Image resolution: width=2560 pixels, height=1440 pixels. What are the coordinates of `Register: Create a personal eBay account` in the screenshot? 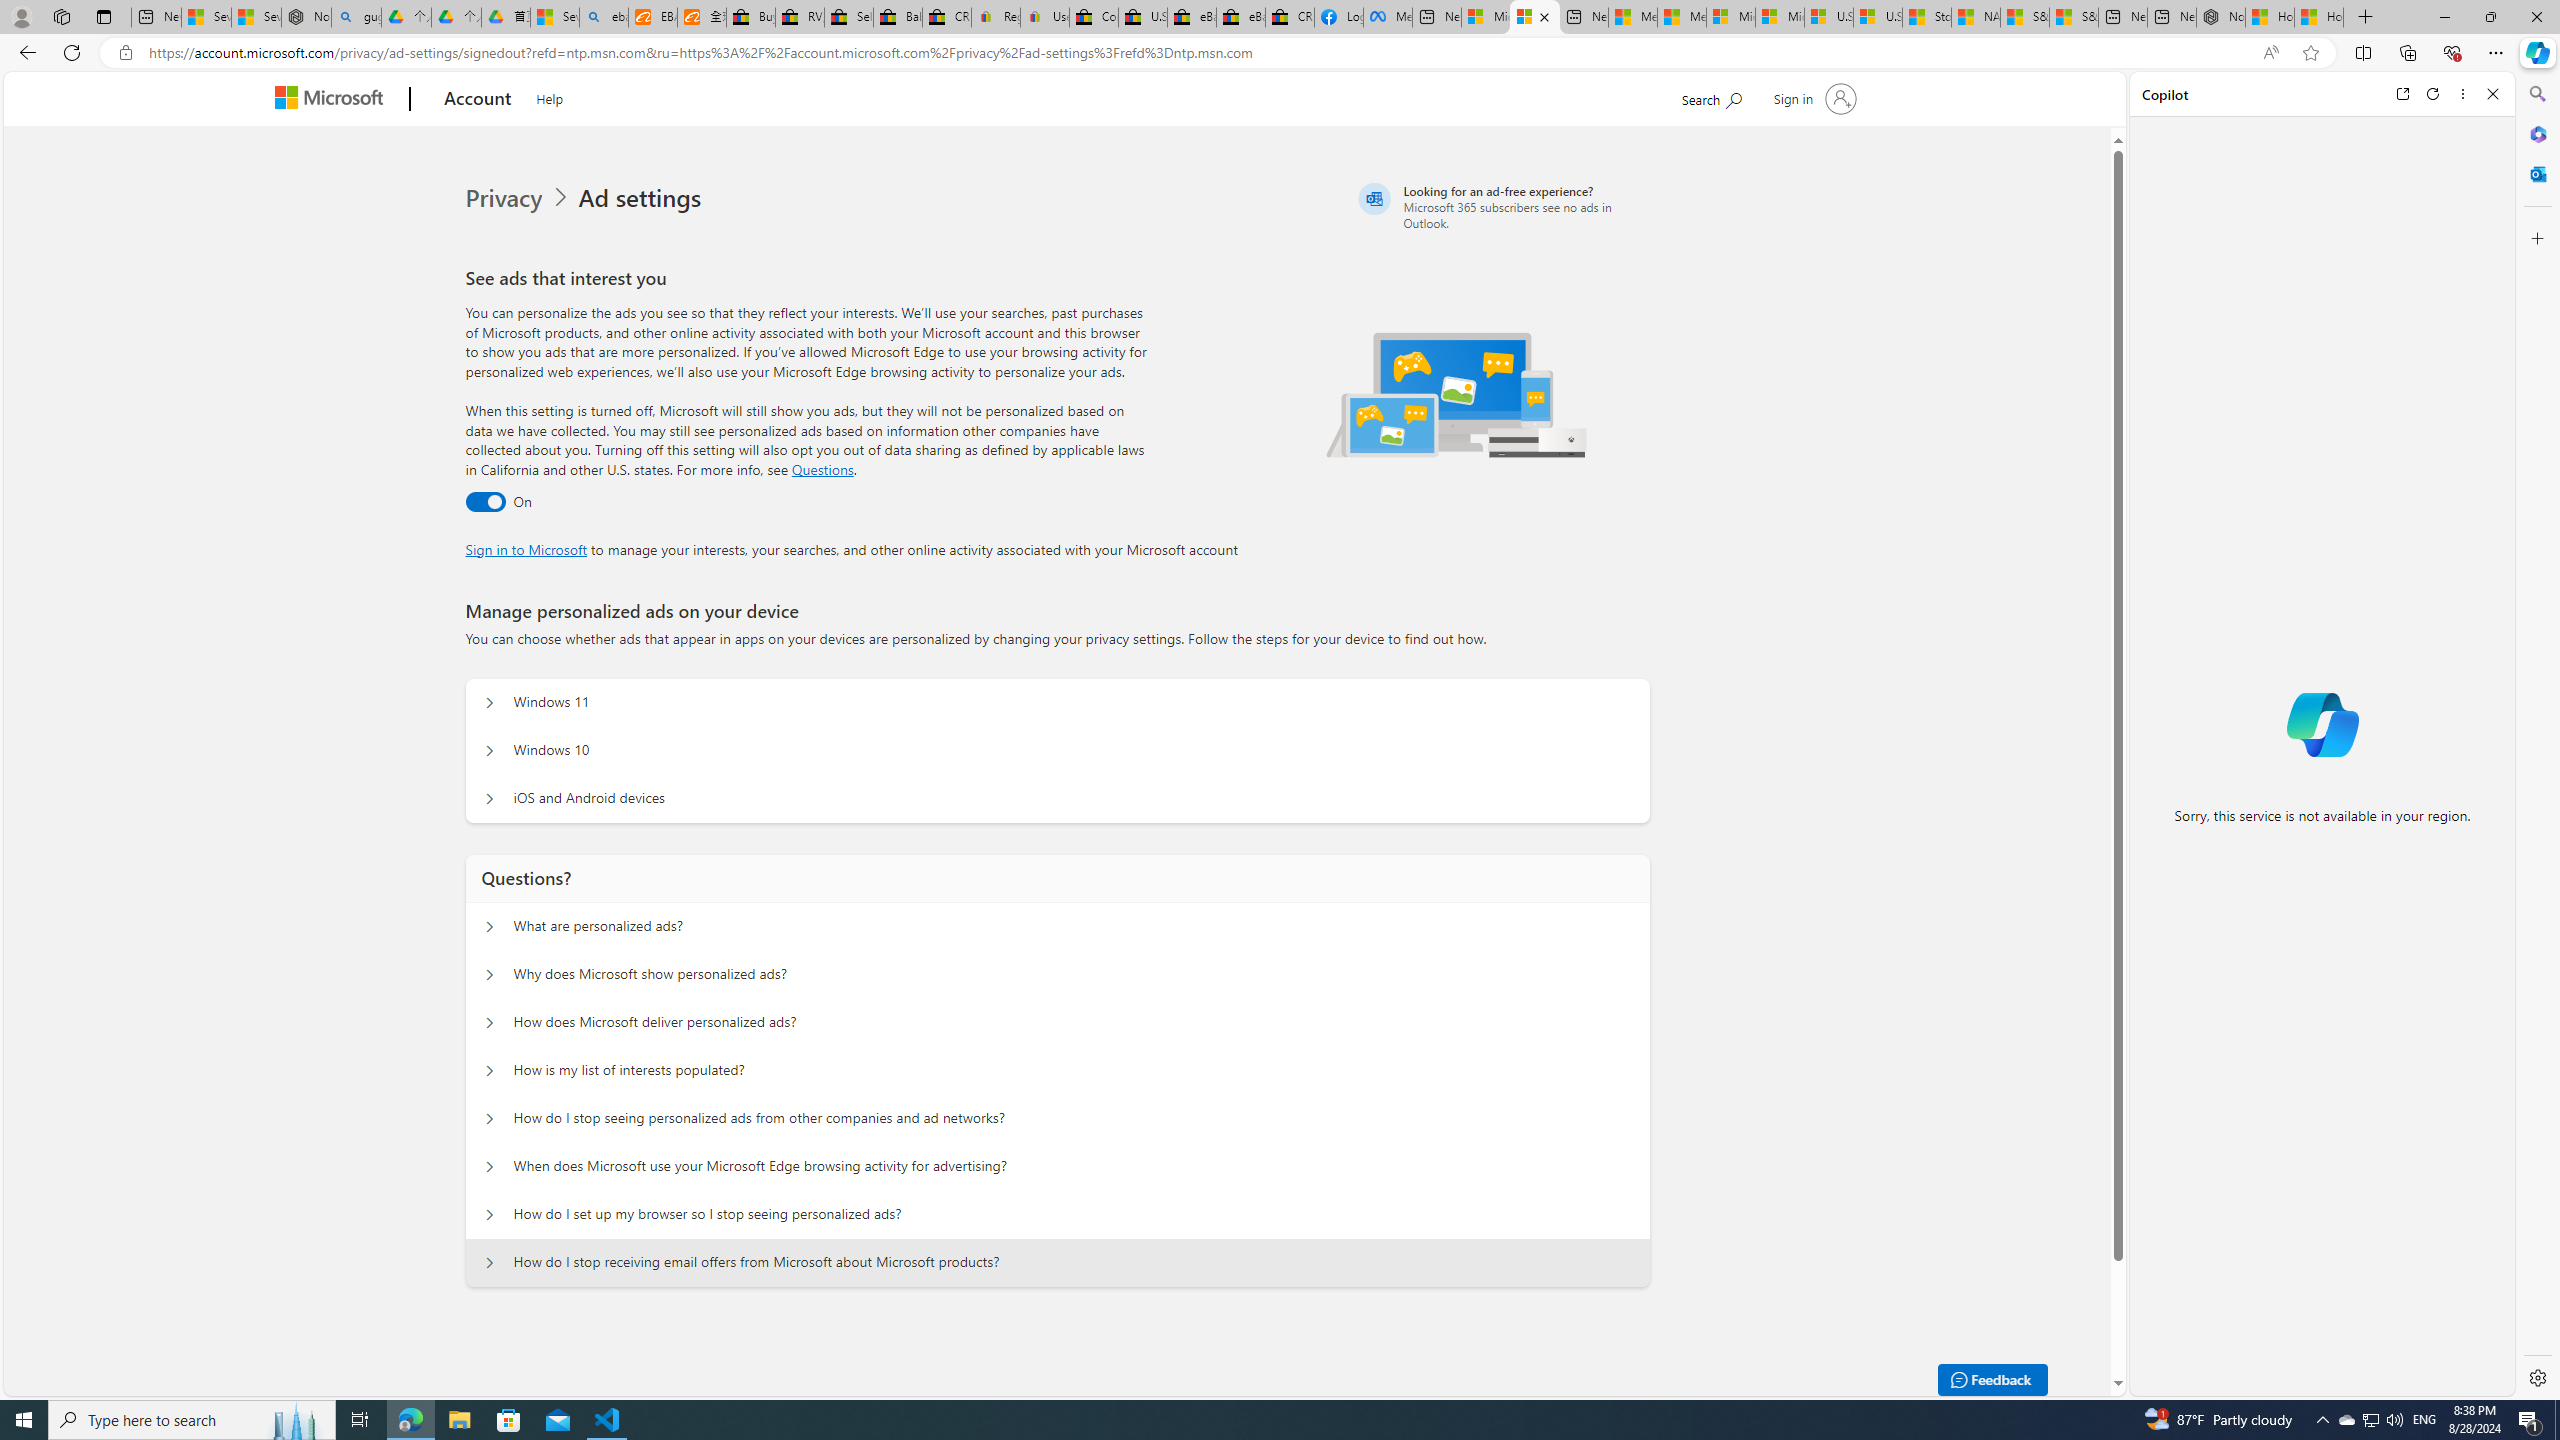 It's located at (996, 17).